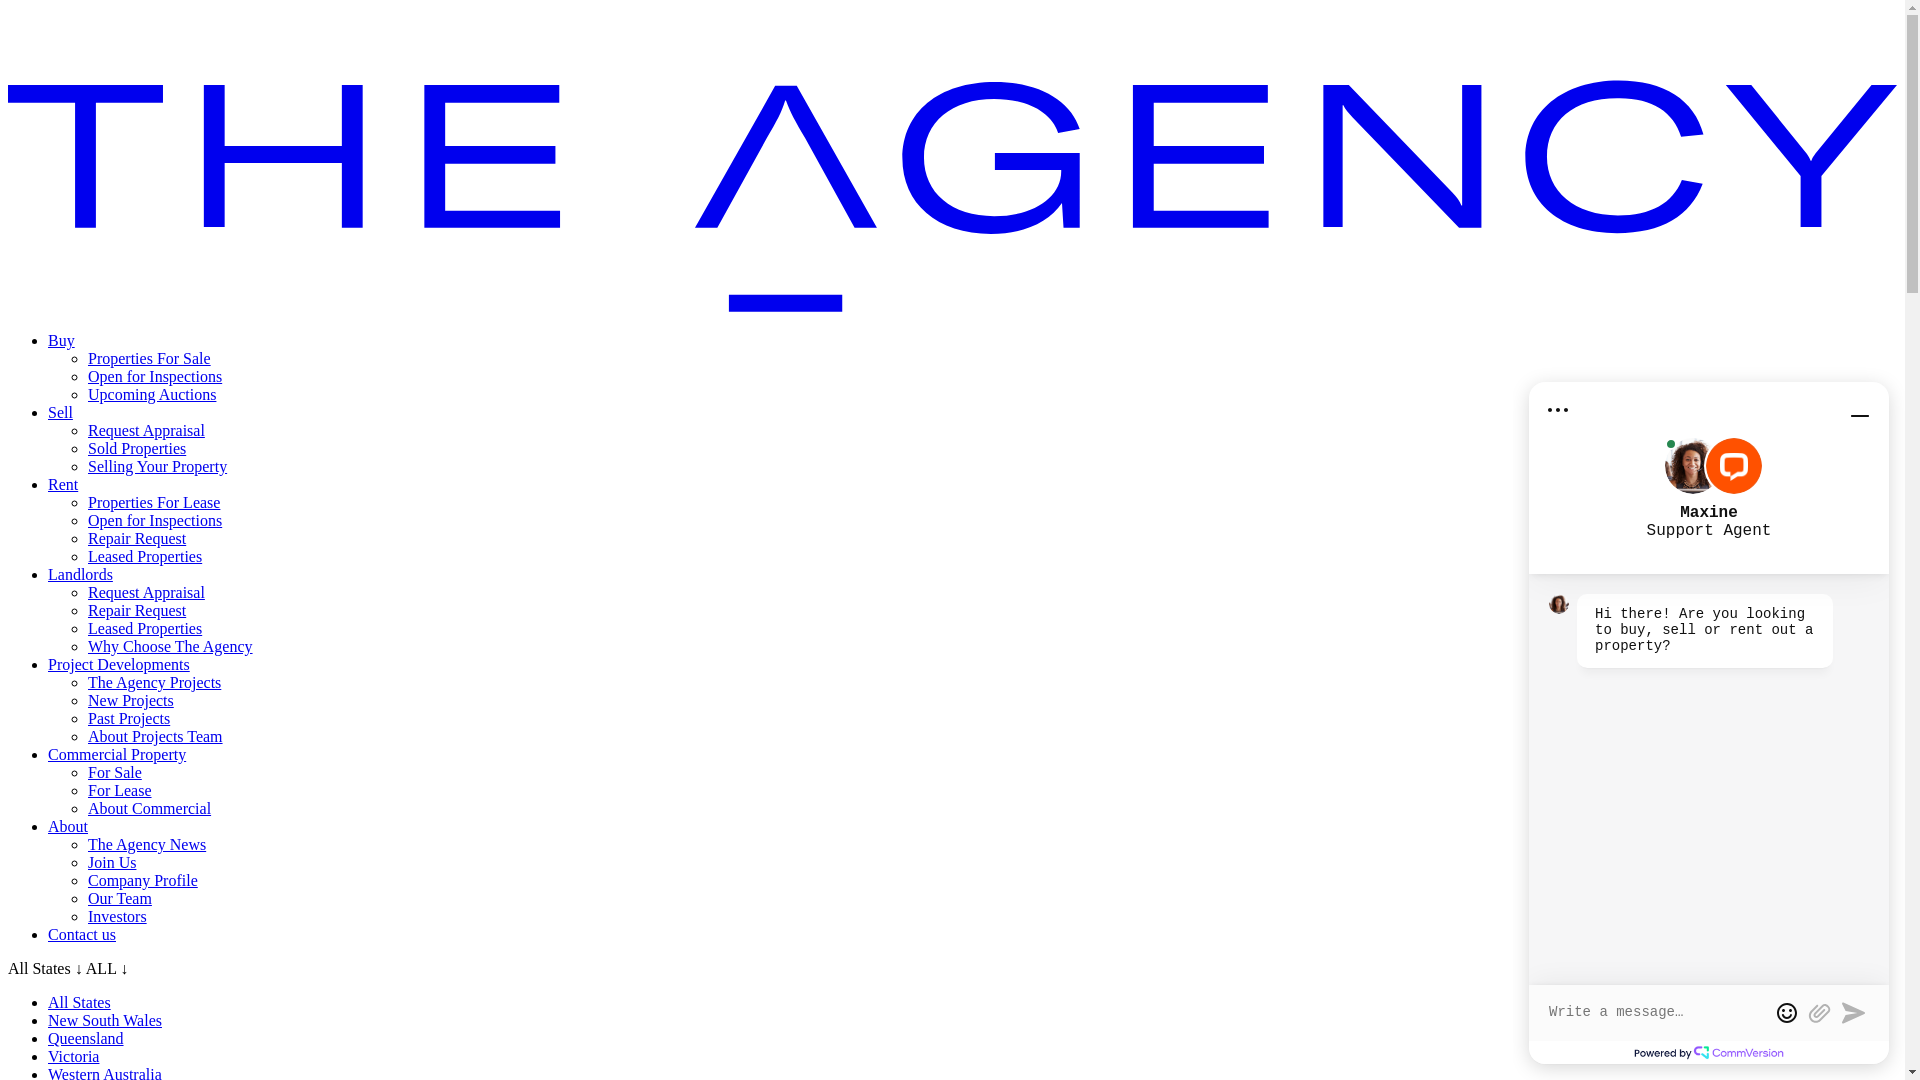 The image size is (1920, 1080). What do you see at coordinates (154, 682) in the screenshot?
I see `The Agency Projects` at bounding box center [154, 682].